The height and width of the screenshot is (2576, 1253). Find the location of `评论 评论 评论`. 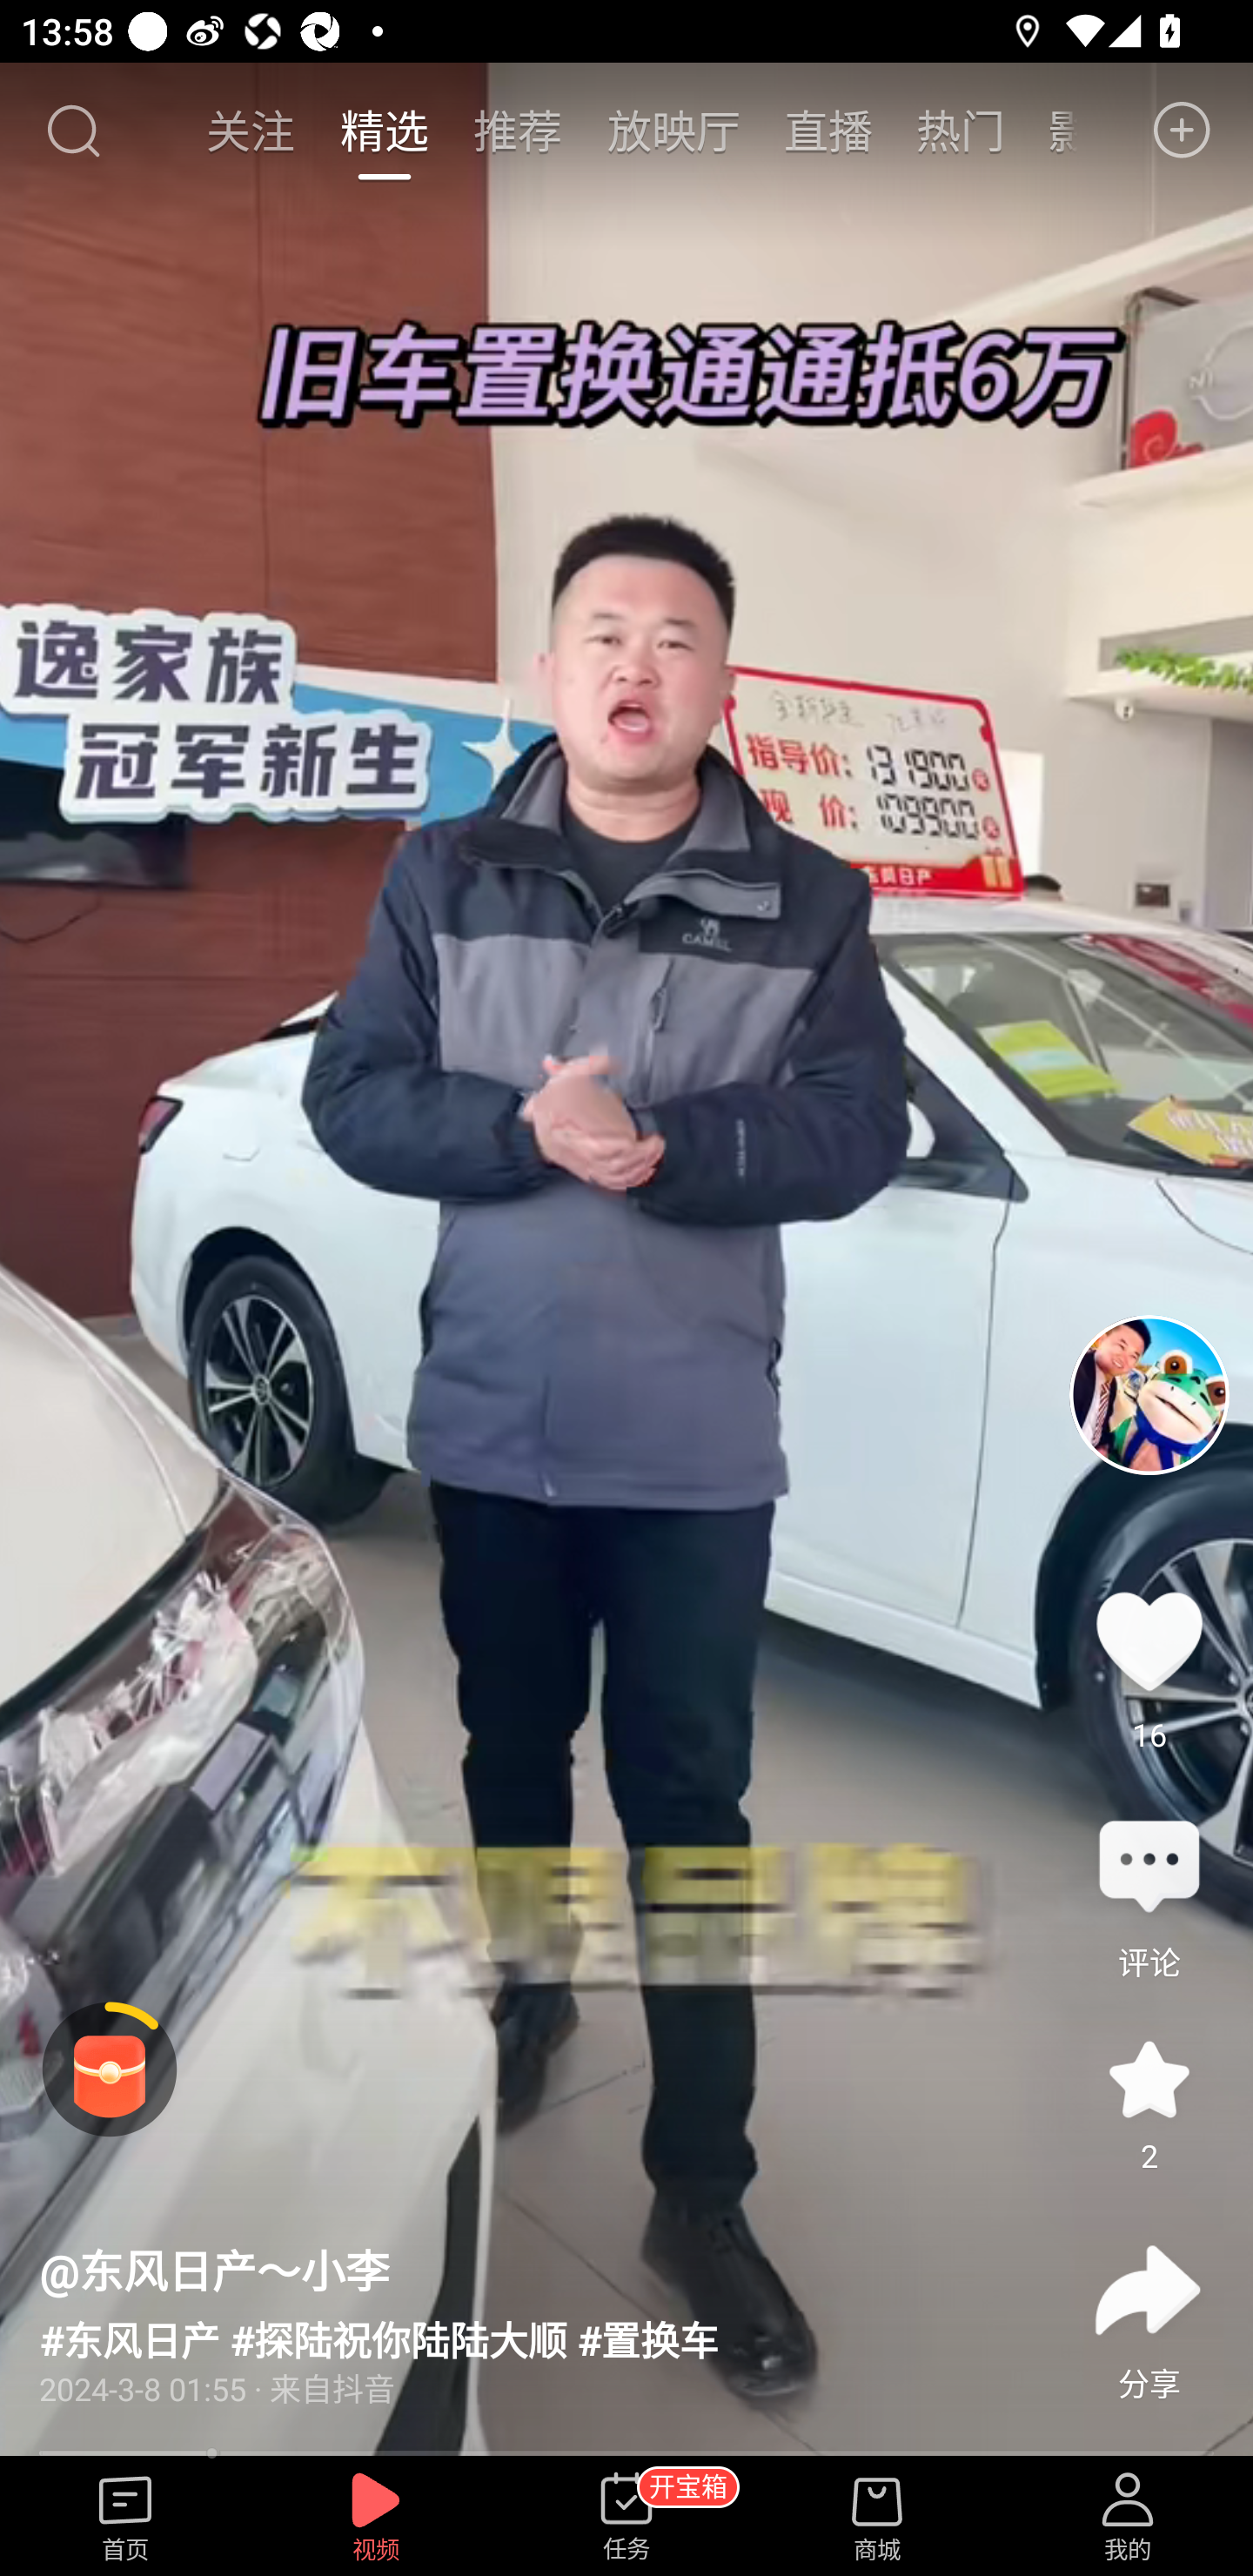

评论 评论 评论 is located at coordinates (1149, 1868).